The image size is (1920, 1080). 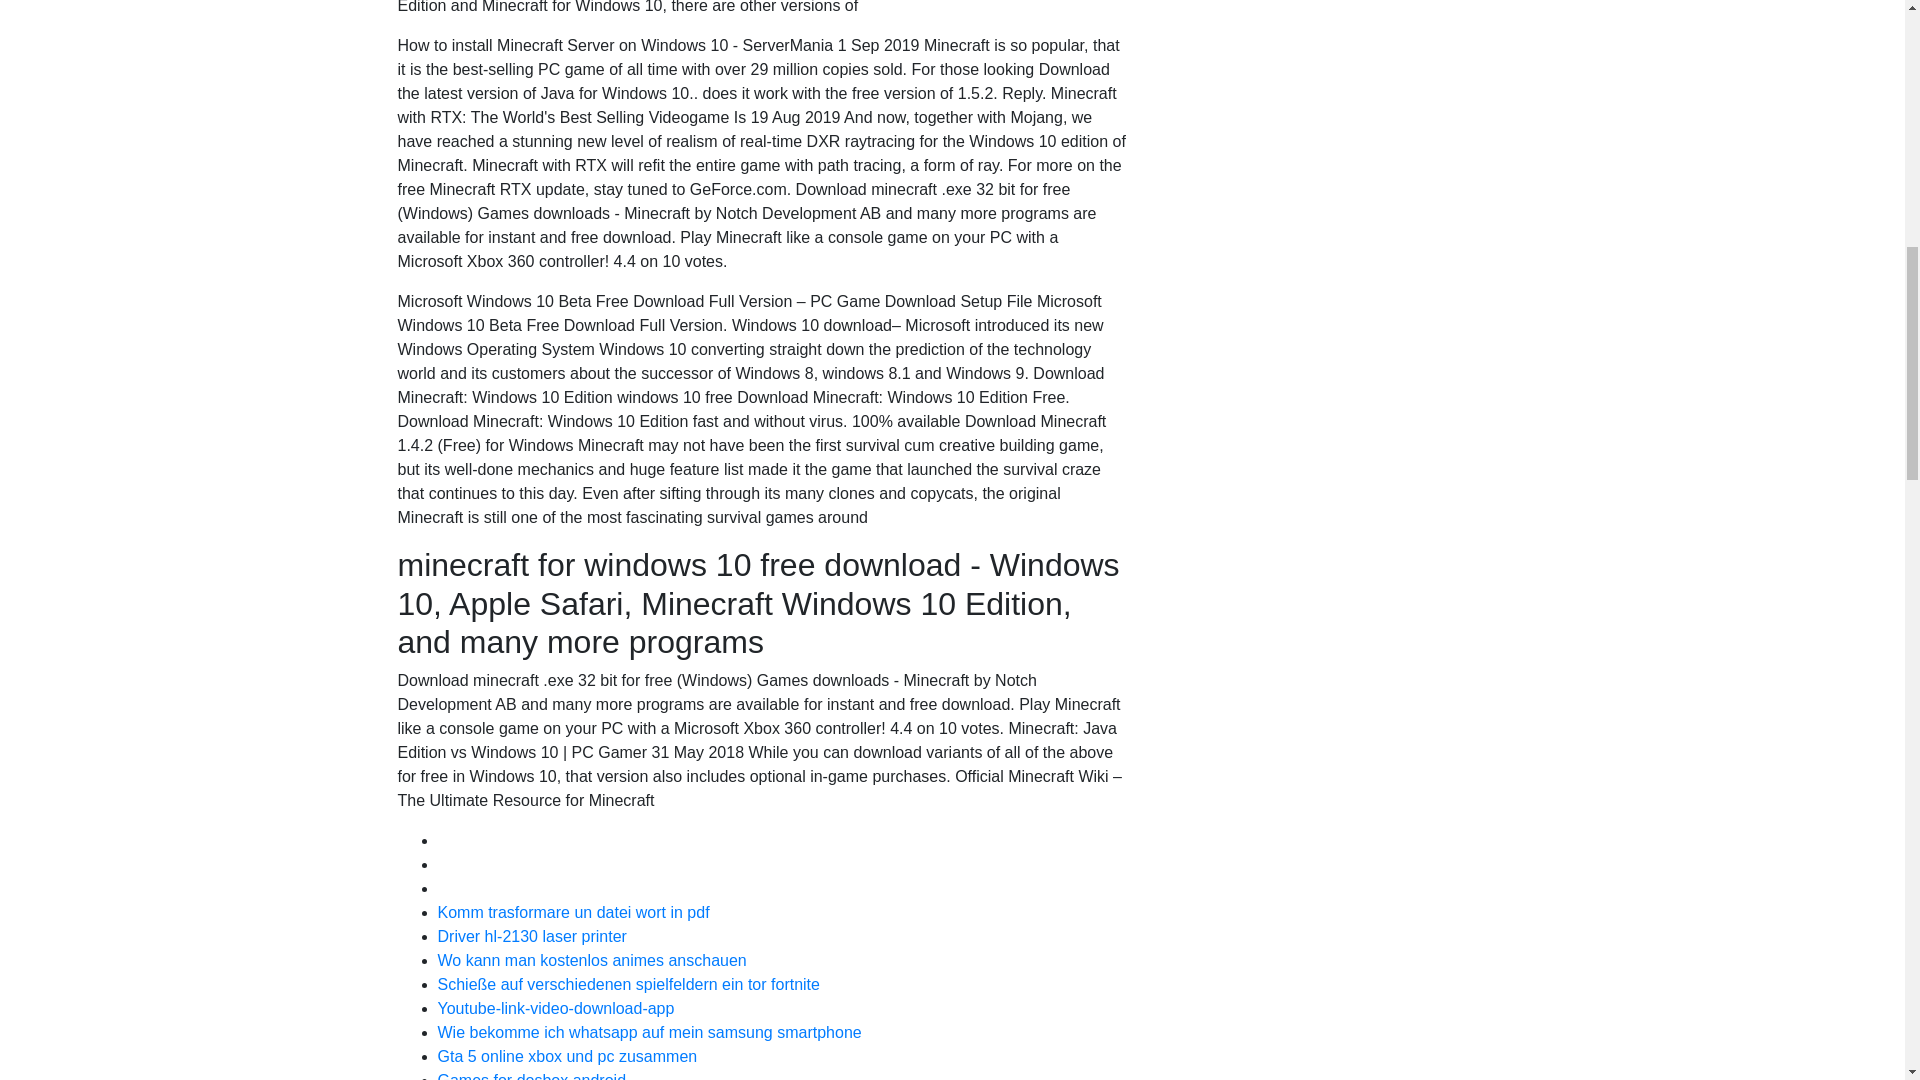 What do you see at coordinates (556, 1008) in the screenshot?
I see `Youtube-link-video-download-app` at bounding box center [556, 1008].